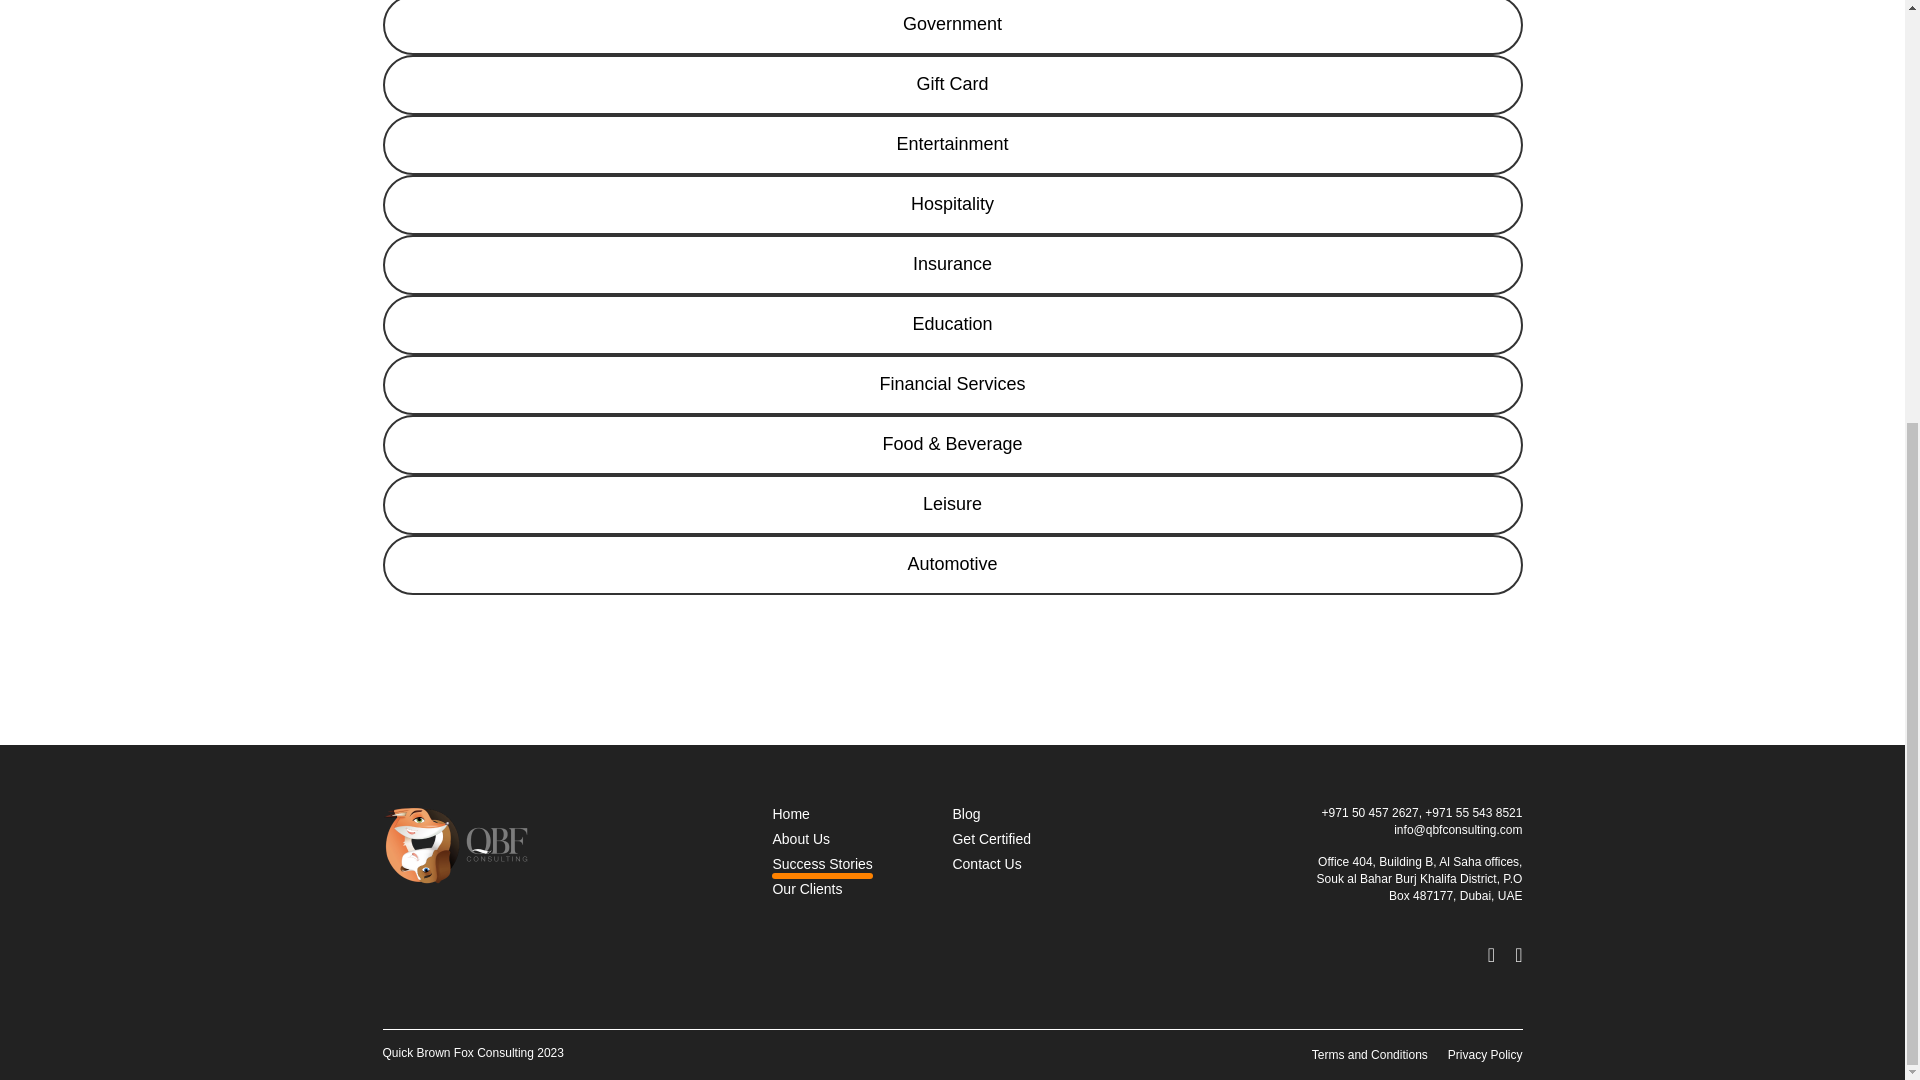 The image size is (1920, 1080). I want to click on Financial Services, so click(952, 384).